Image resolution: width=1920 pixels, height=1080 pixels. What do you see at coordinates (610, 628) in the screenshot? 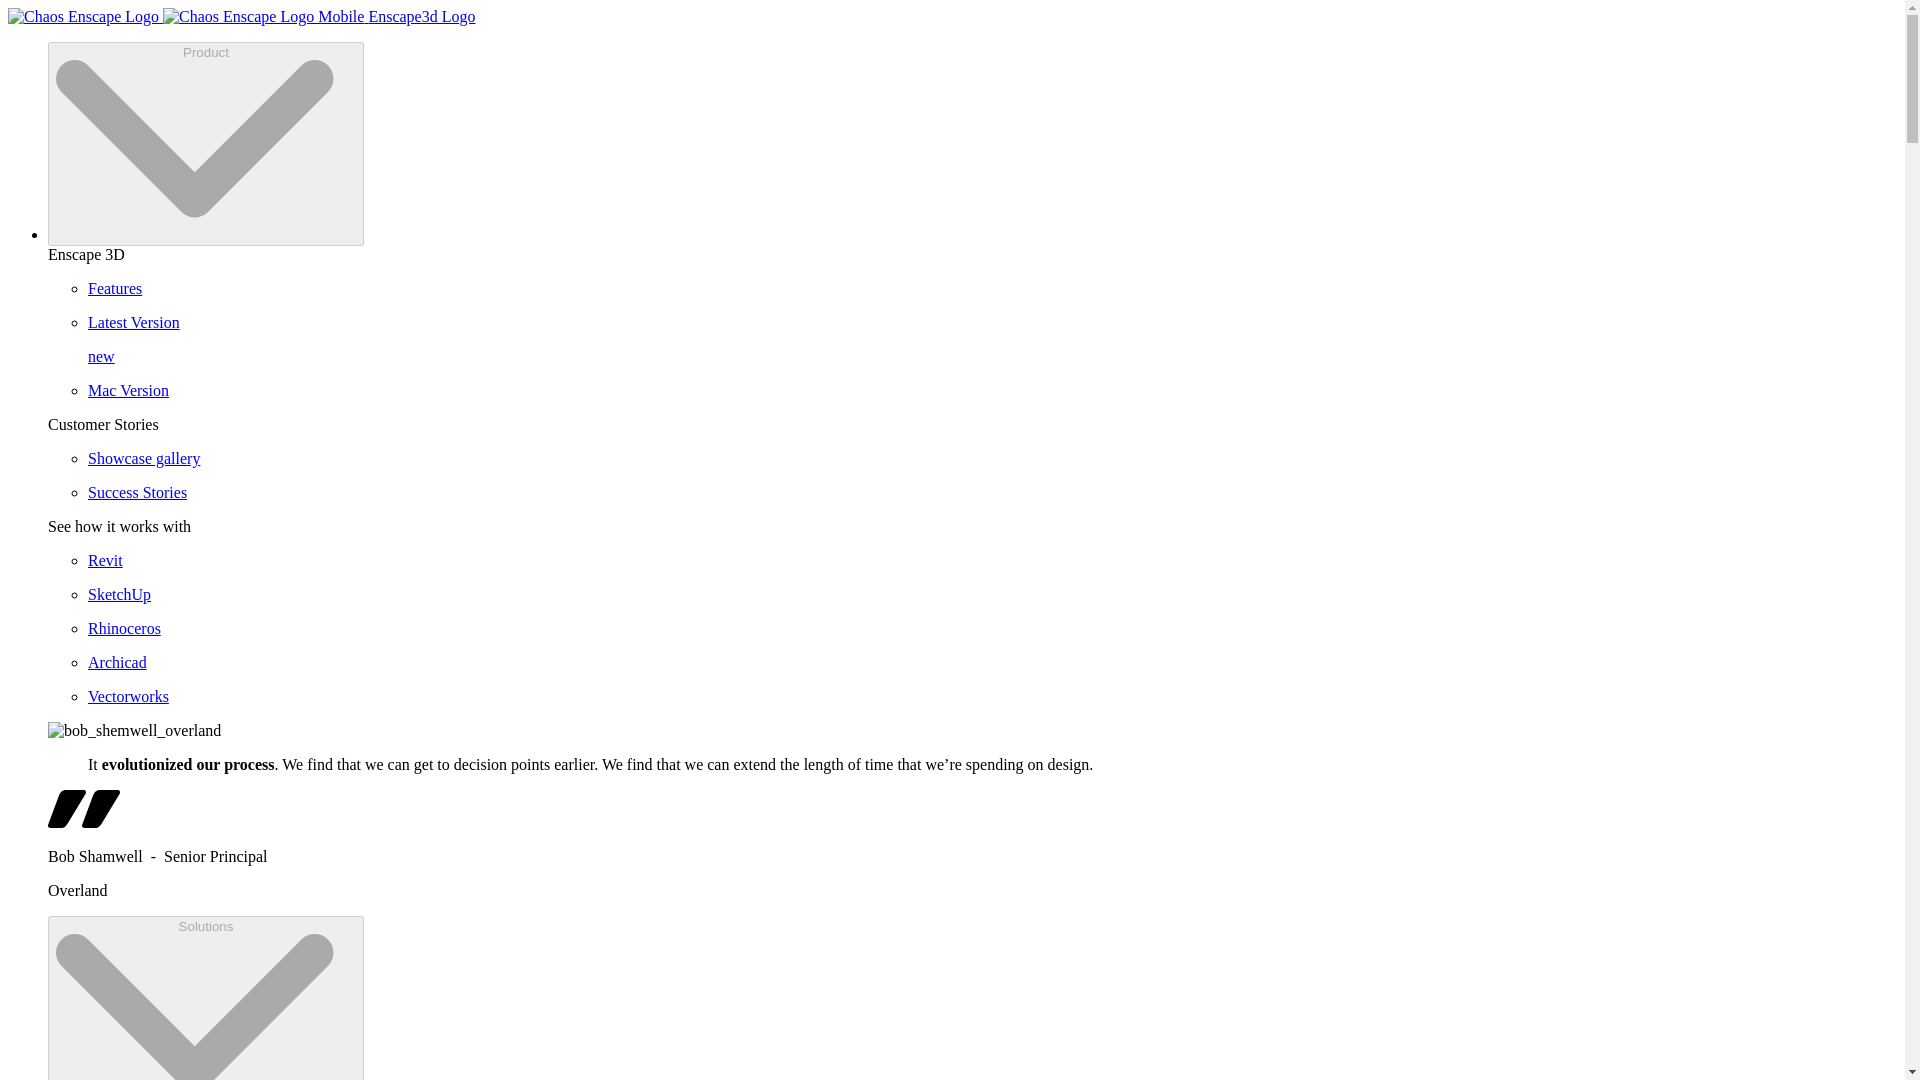
I see `Rhinoceros` at bounding box center [610, 628].